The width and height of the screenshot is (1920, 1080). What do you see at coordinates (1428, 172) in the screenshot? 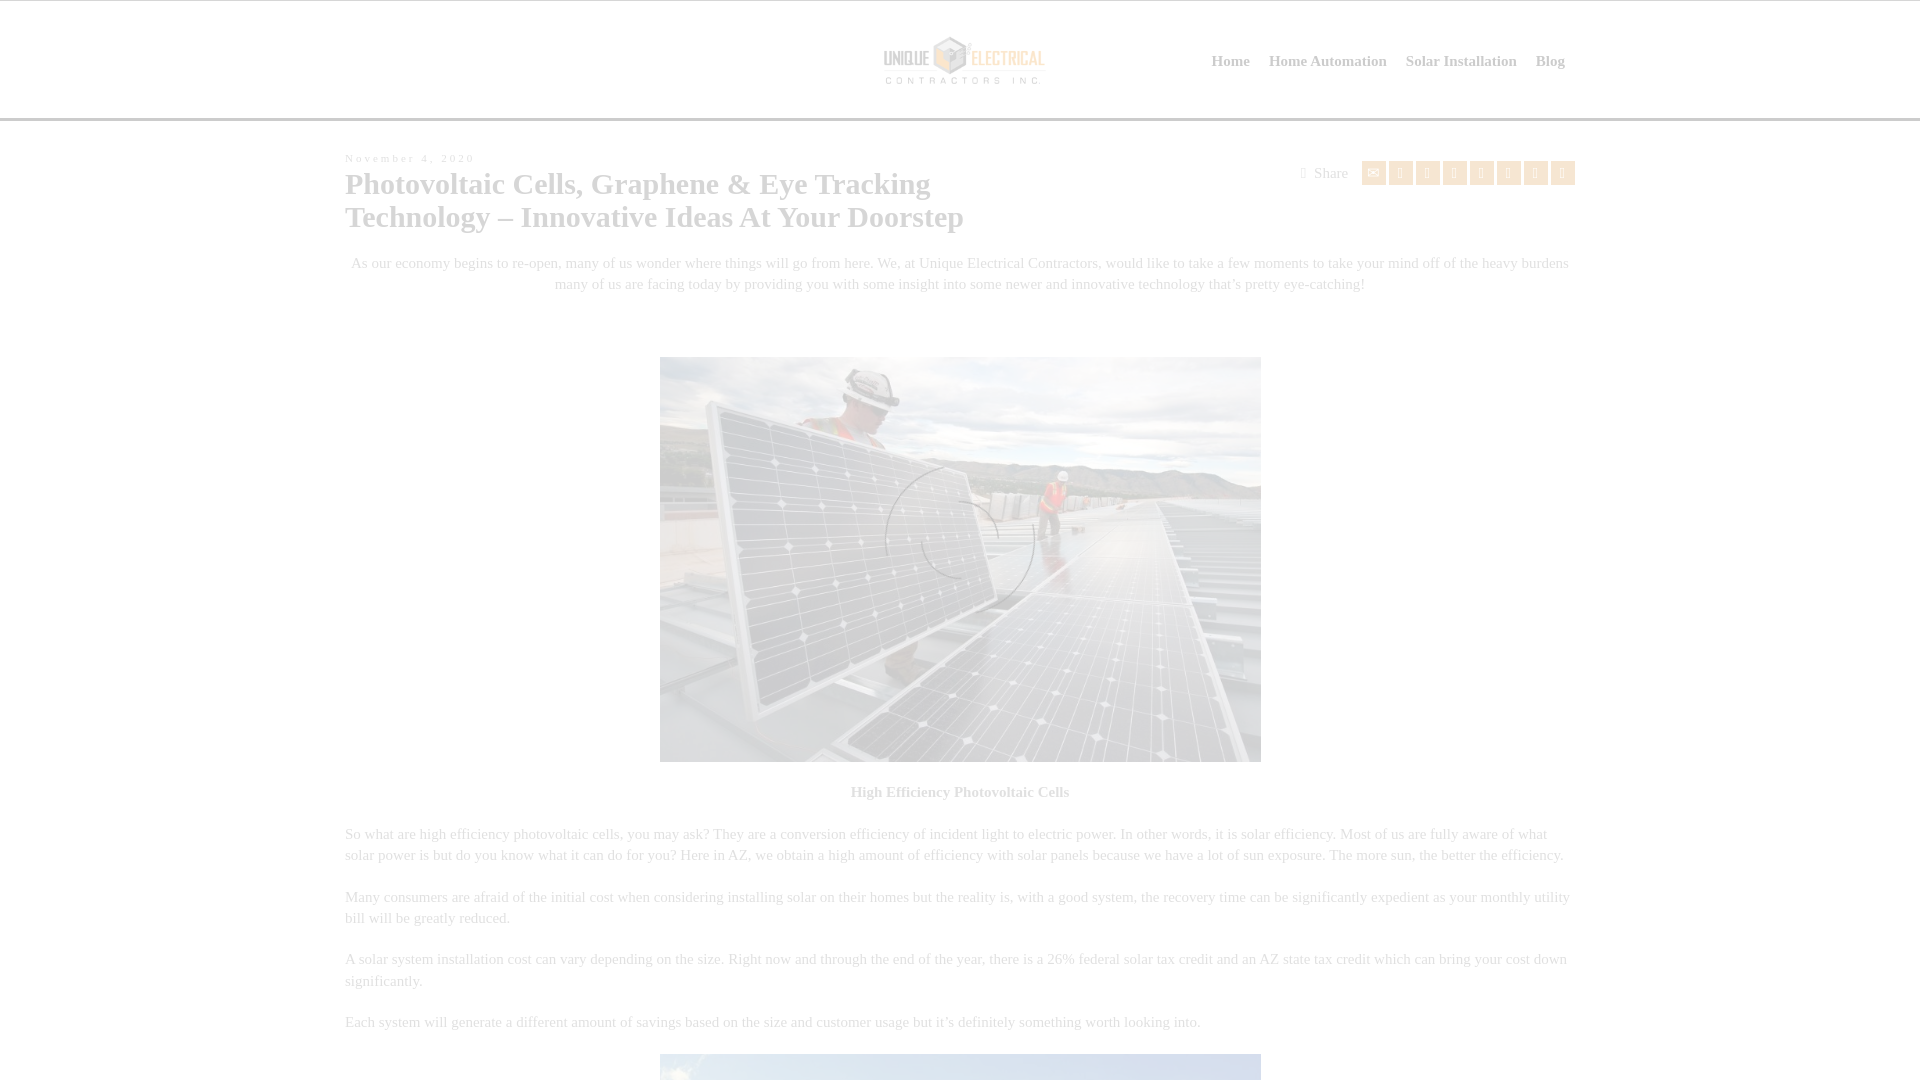
I see `Facebook` at bounding box center [1428, 172].